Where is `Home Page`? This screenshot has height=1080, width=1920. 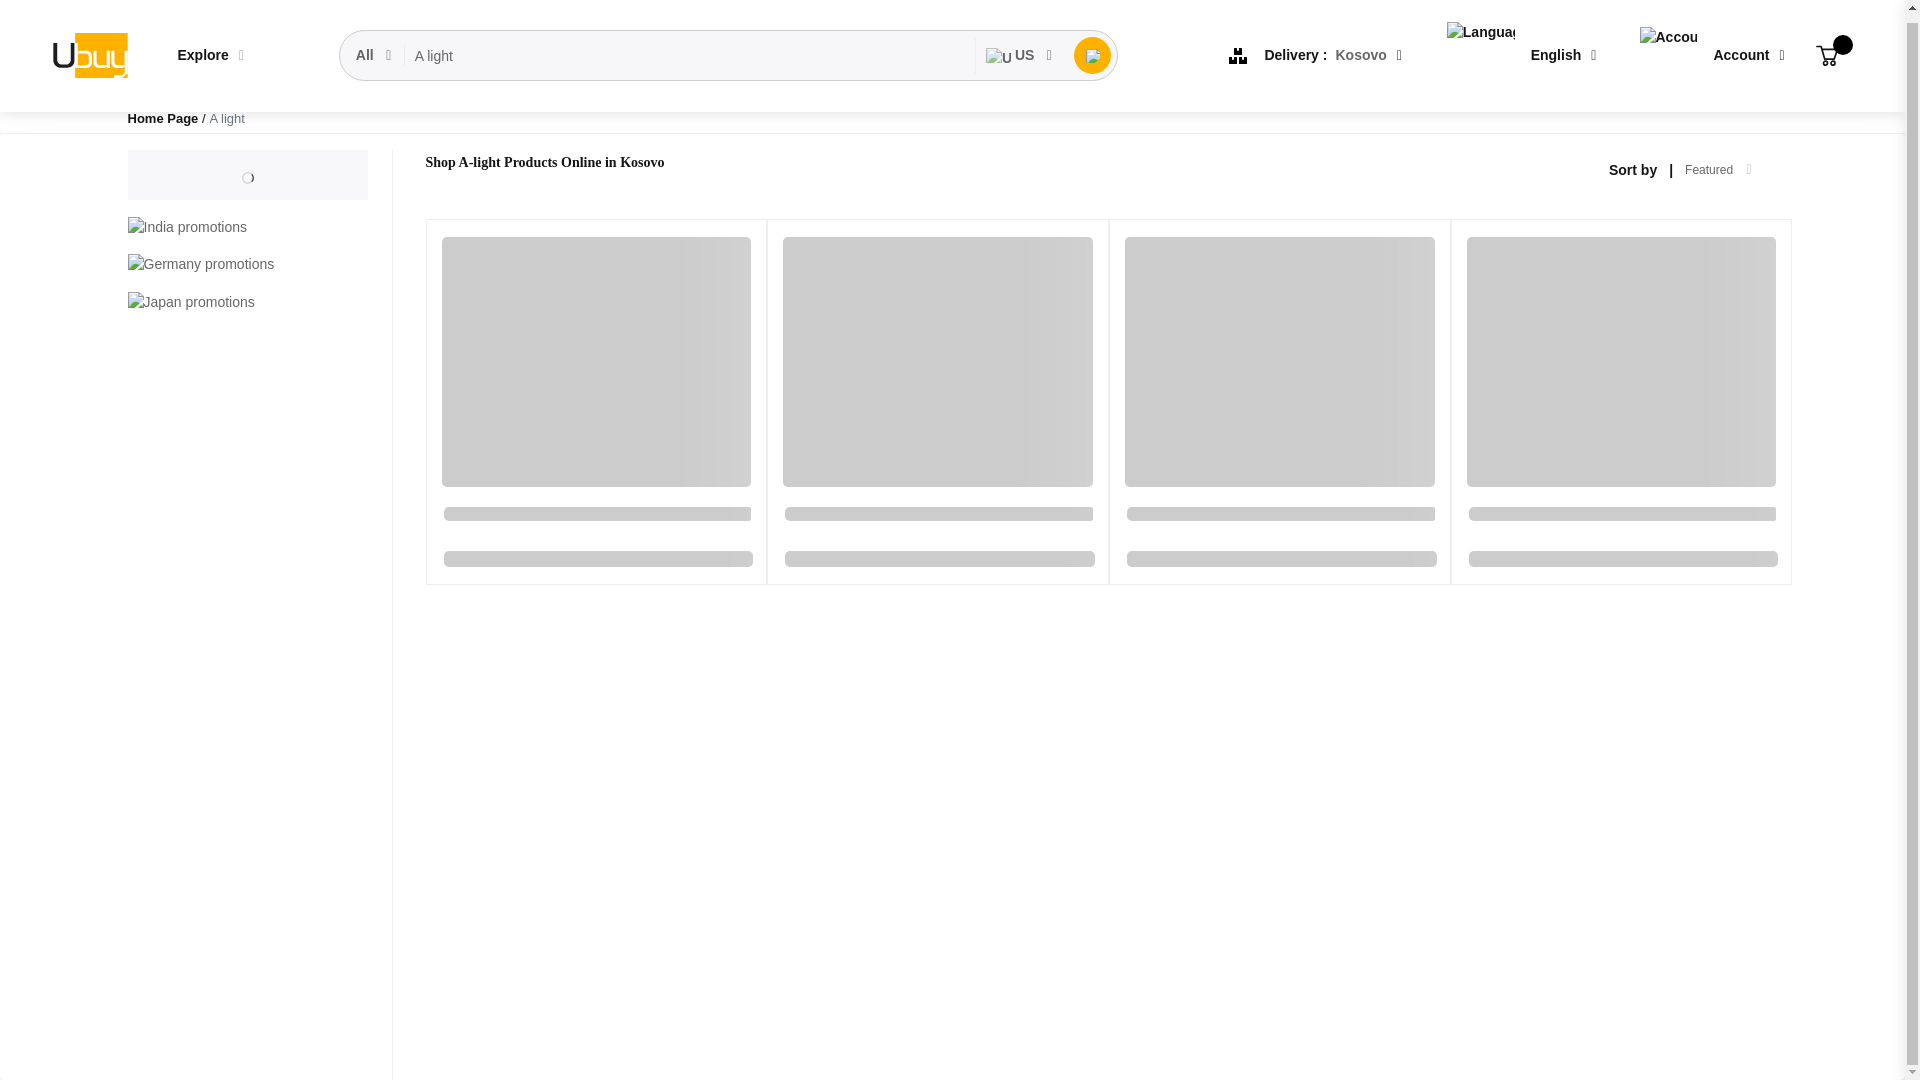
Home Page is located at coordinates (164, 118).